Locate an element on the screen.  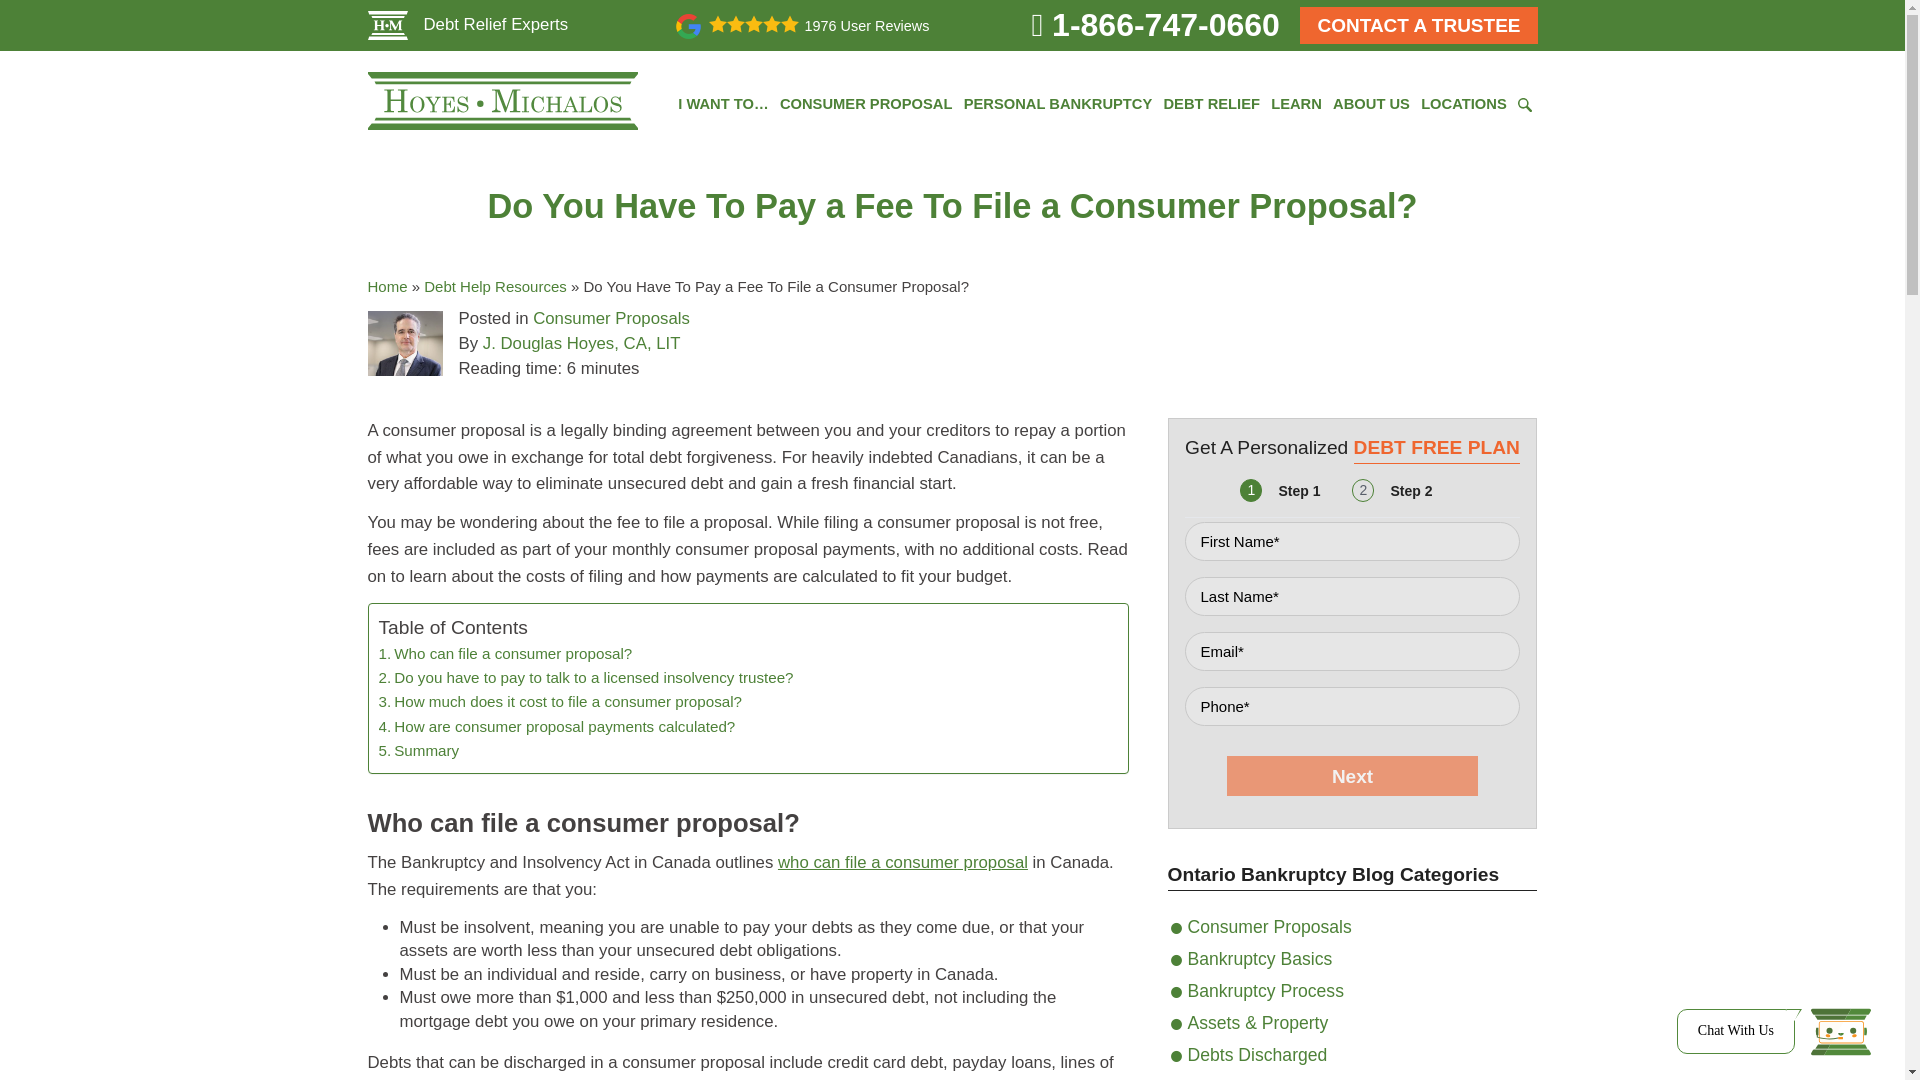
LEARN is located at coordinates (1296, 104).